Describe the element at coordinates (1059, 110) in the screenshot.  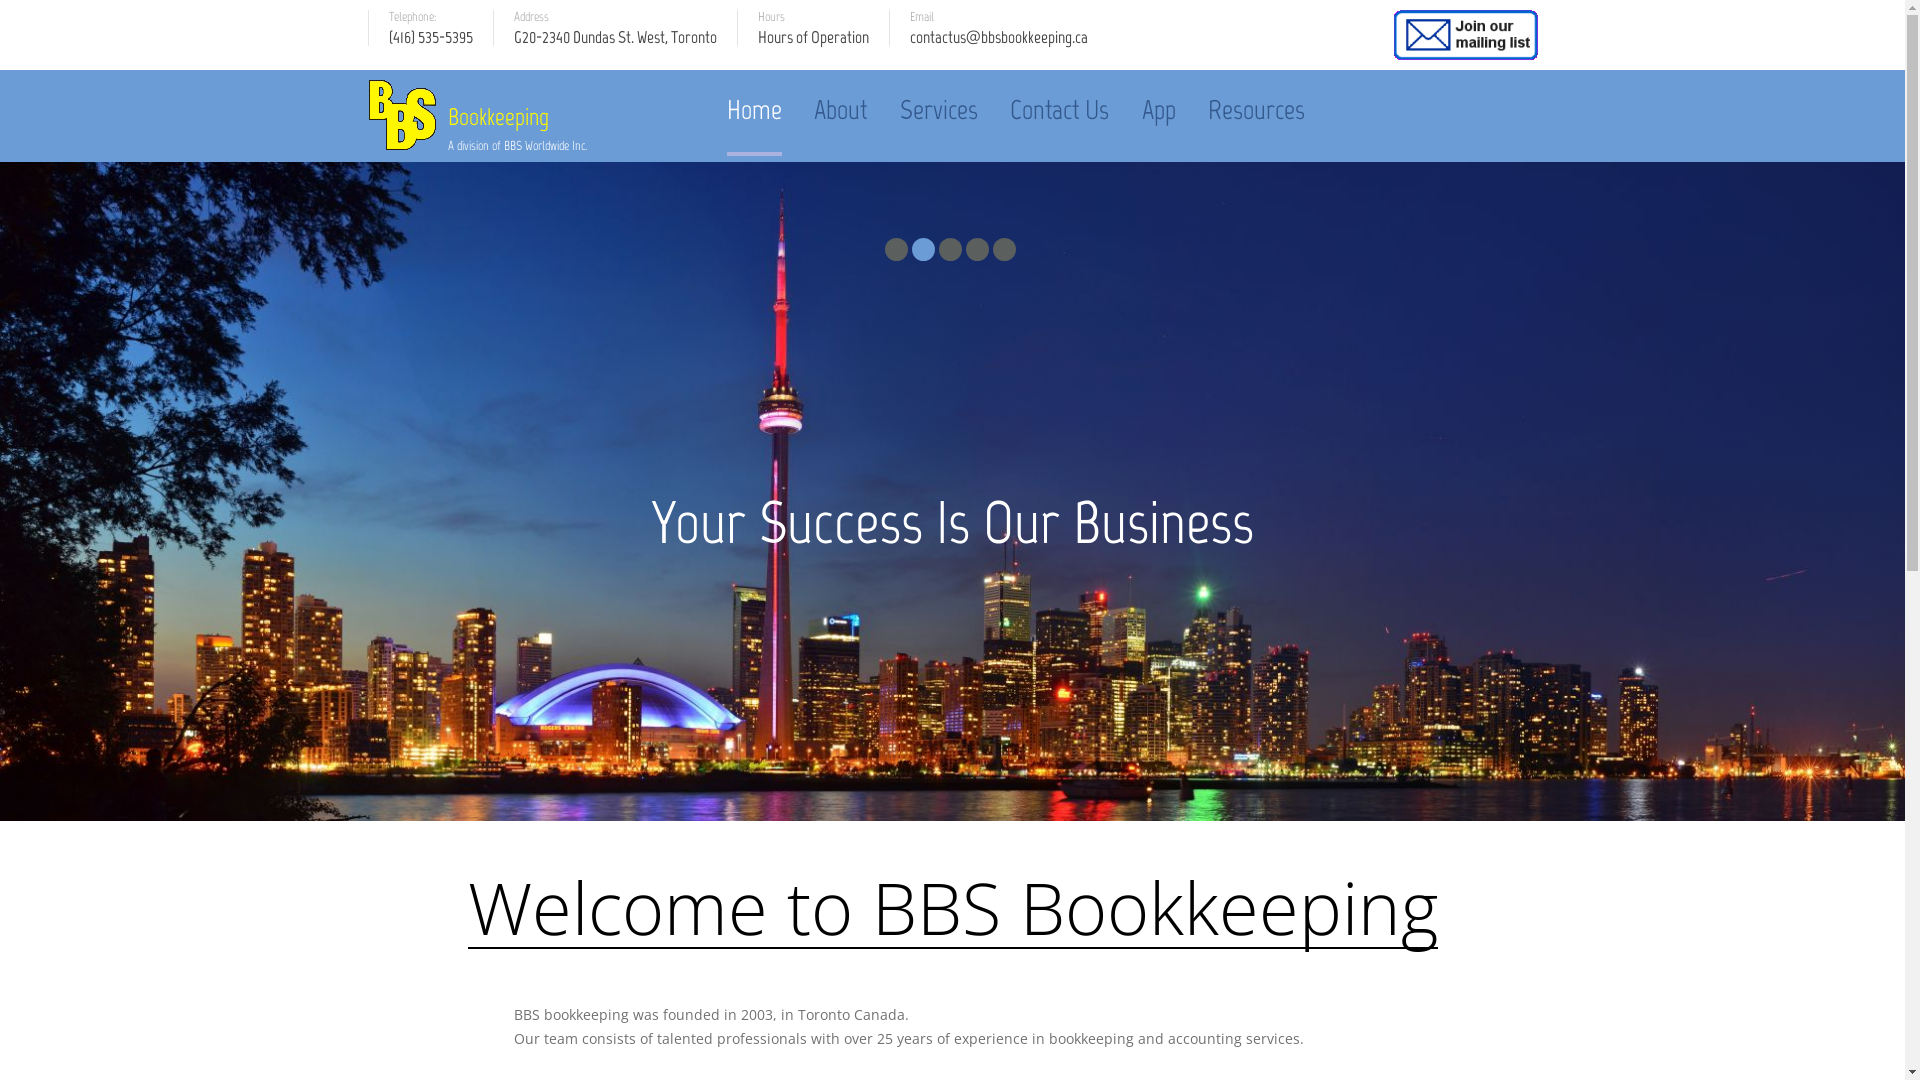
I see `Contact Us` at that location.